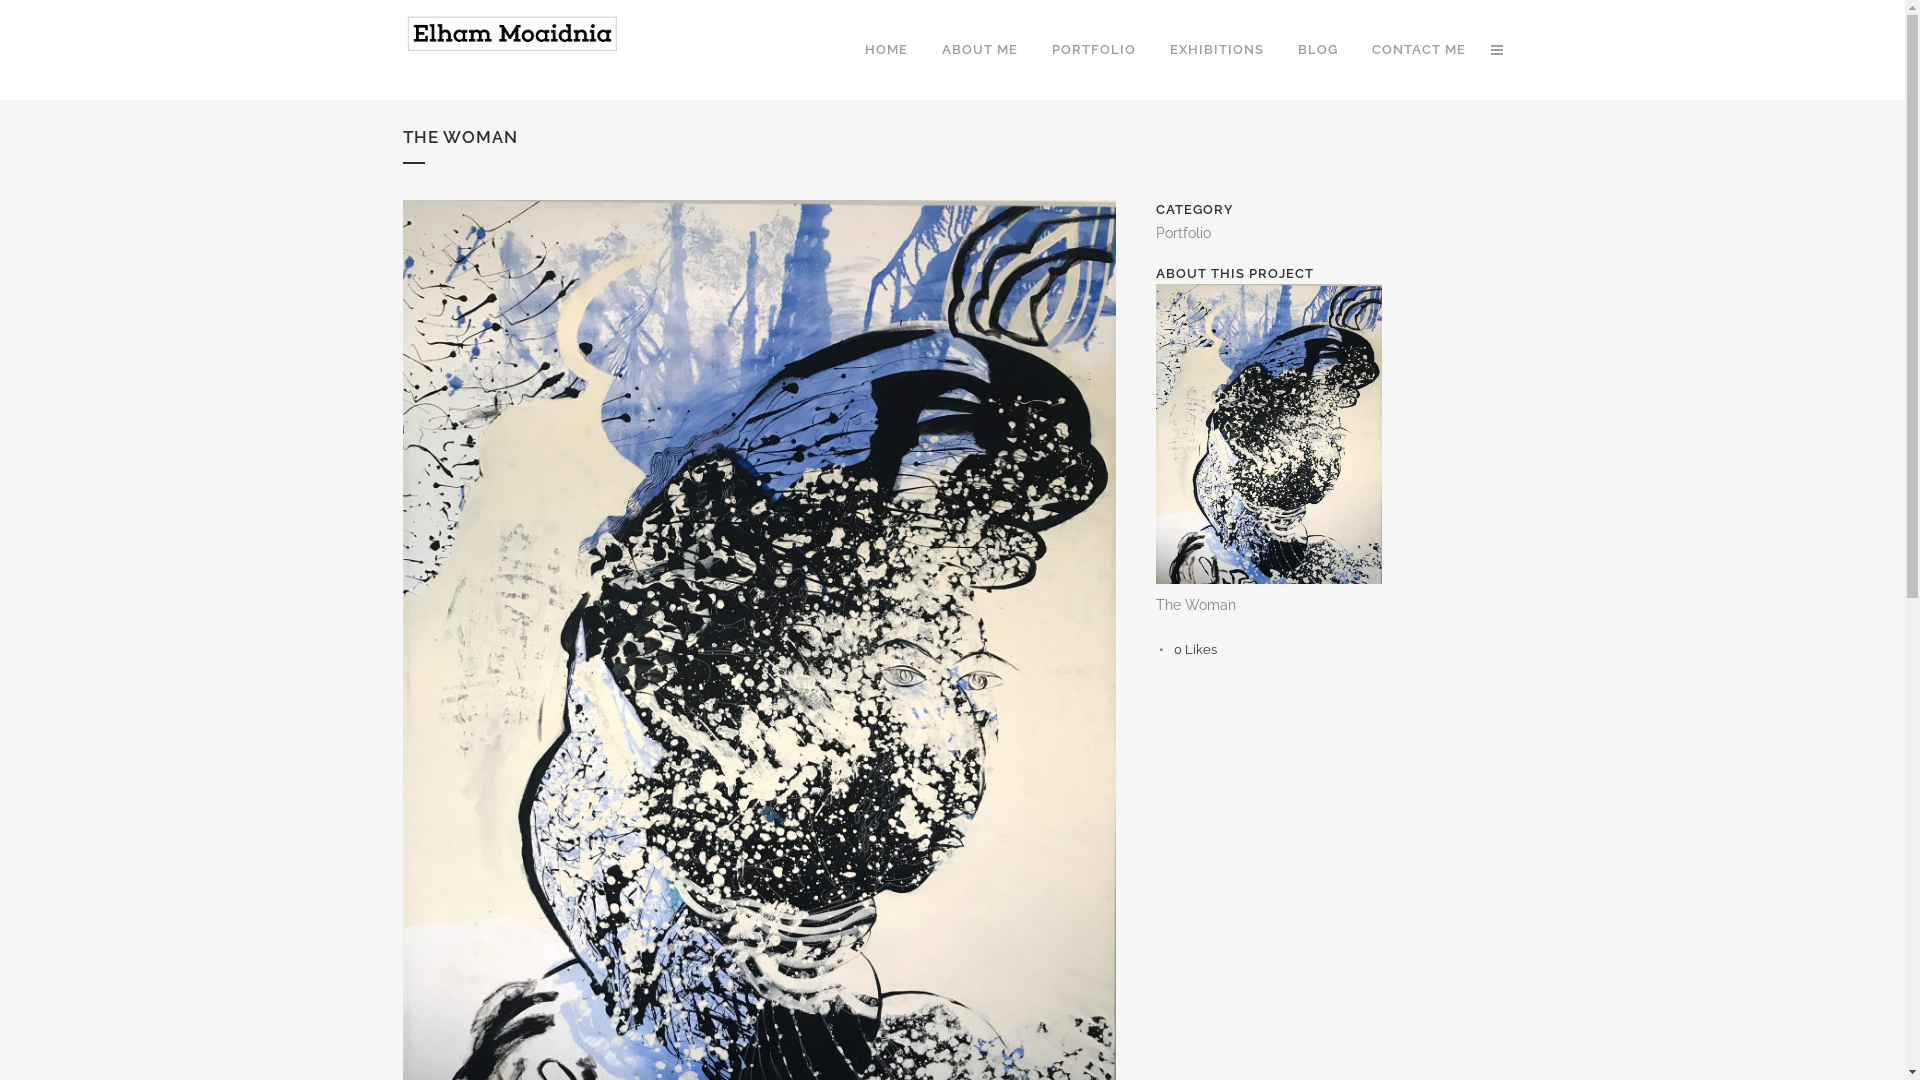 This screenshot has width=1920, height=1080. What do you see at coordinates (886, 50) in the screenshot?
I see `HOME` at bounding box center [886, 50].